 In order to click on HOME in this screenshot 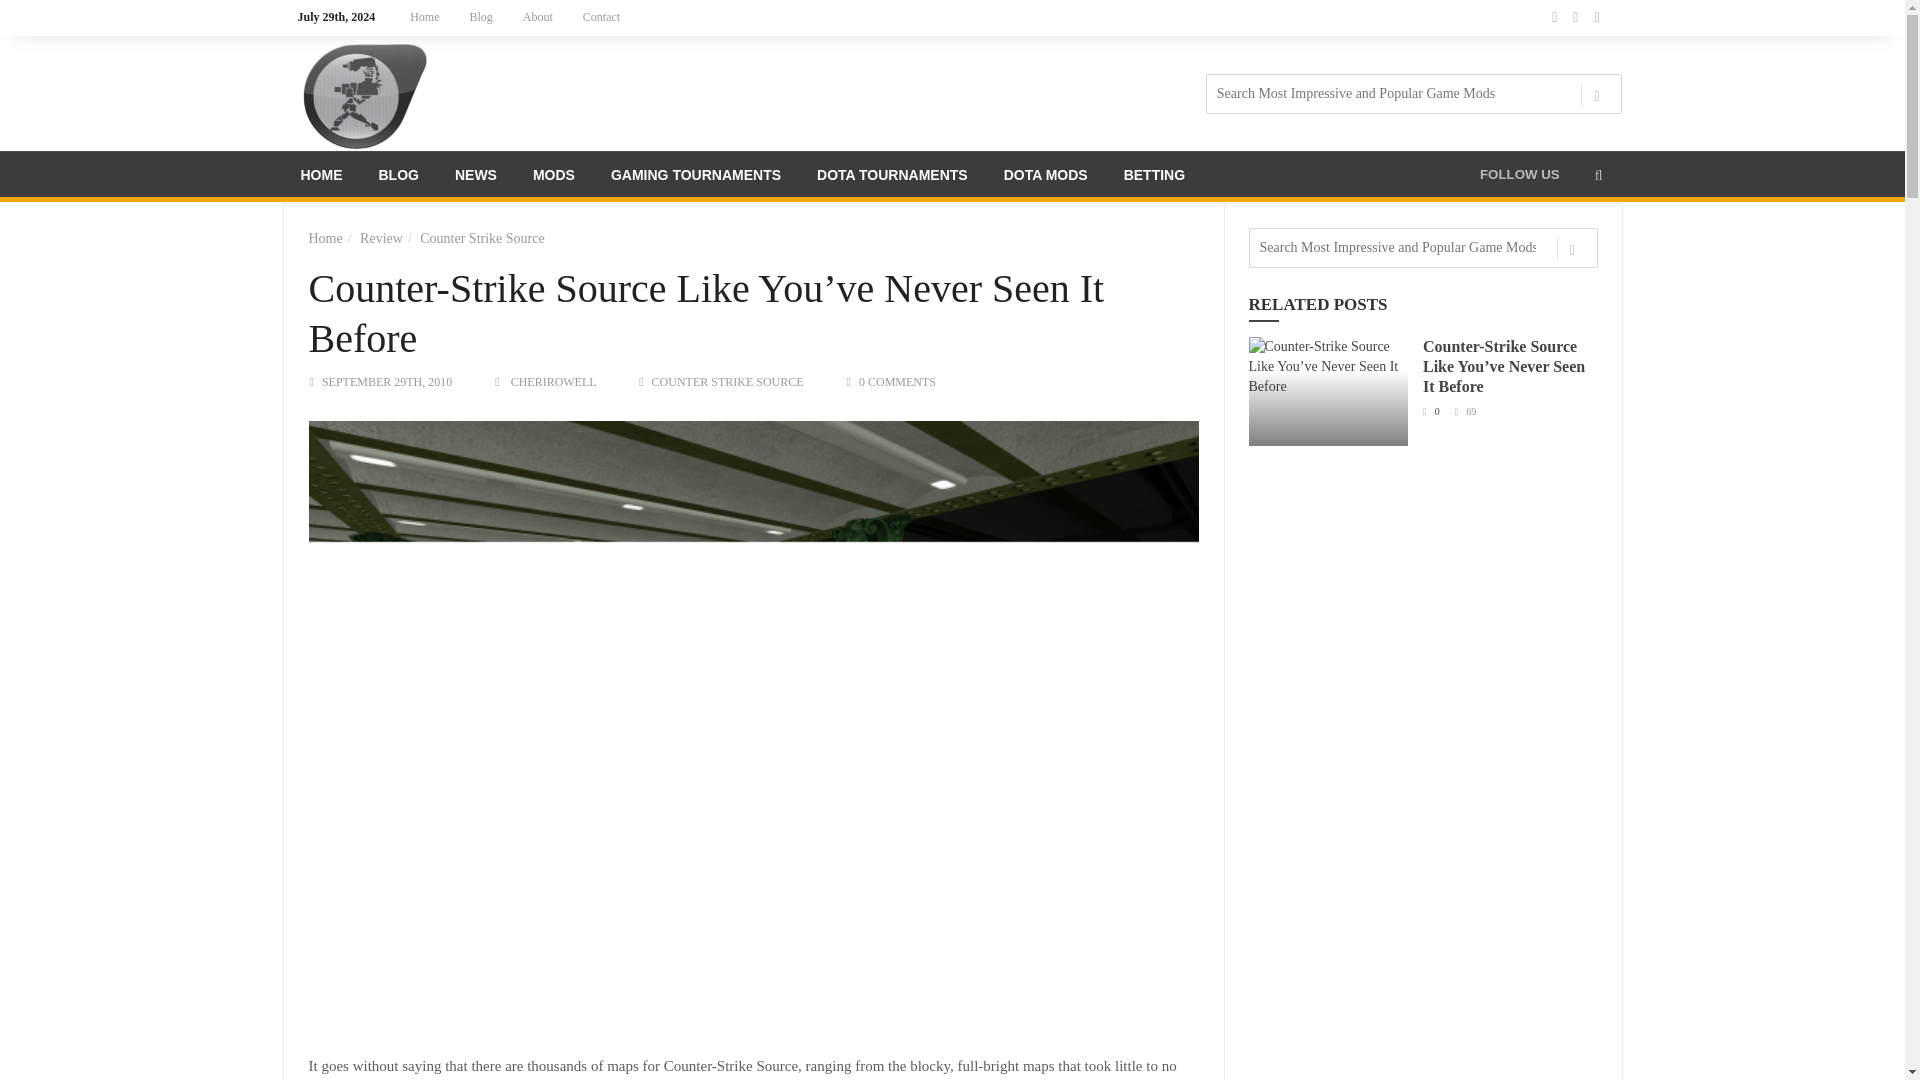, I will do `click(321, 178)`.